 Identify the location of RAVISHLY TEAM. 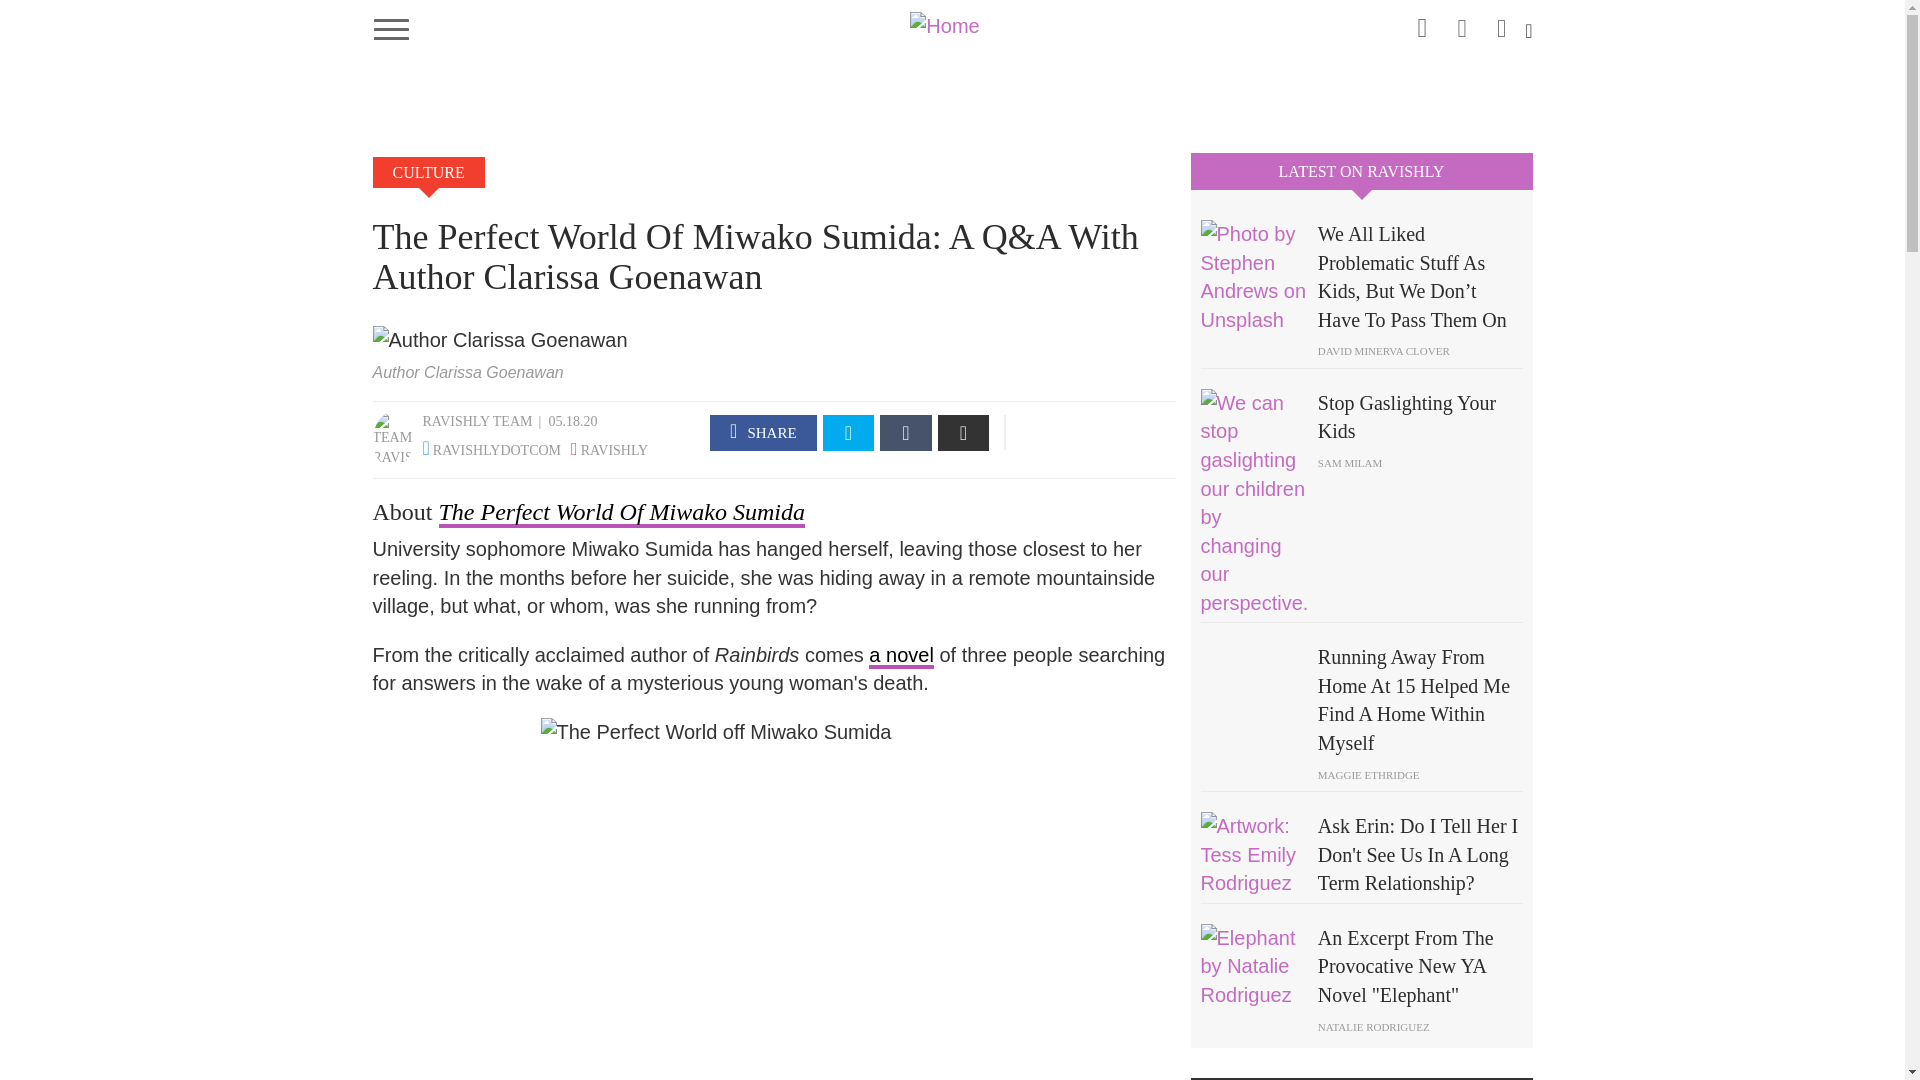
(476, 420).